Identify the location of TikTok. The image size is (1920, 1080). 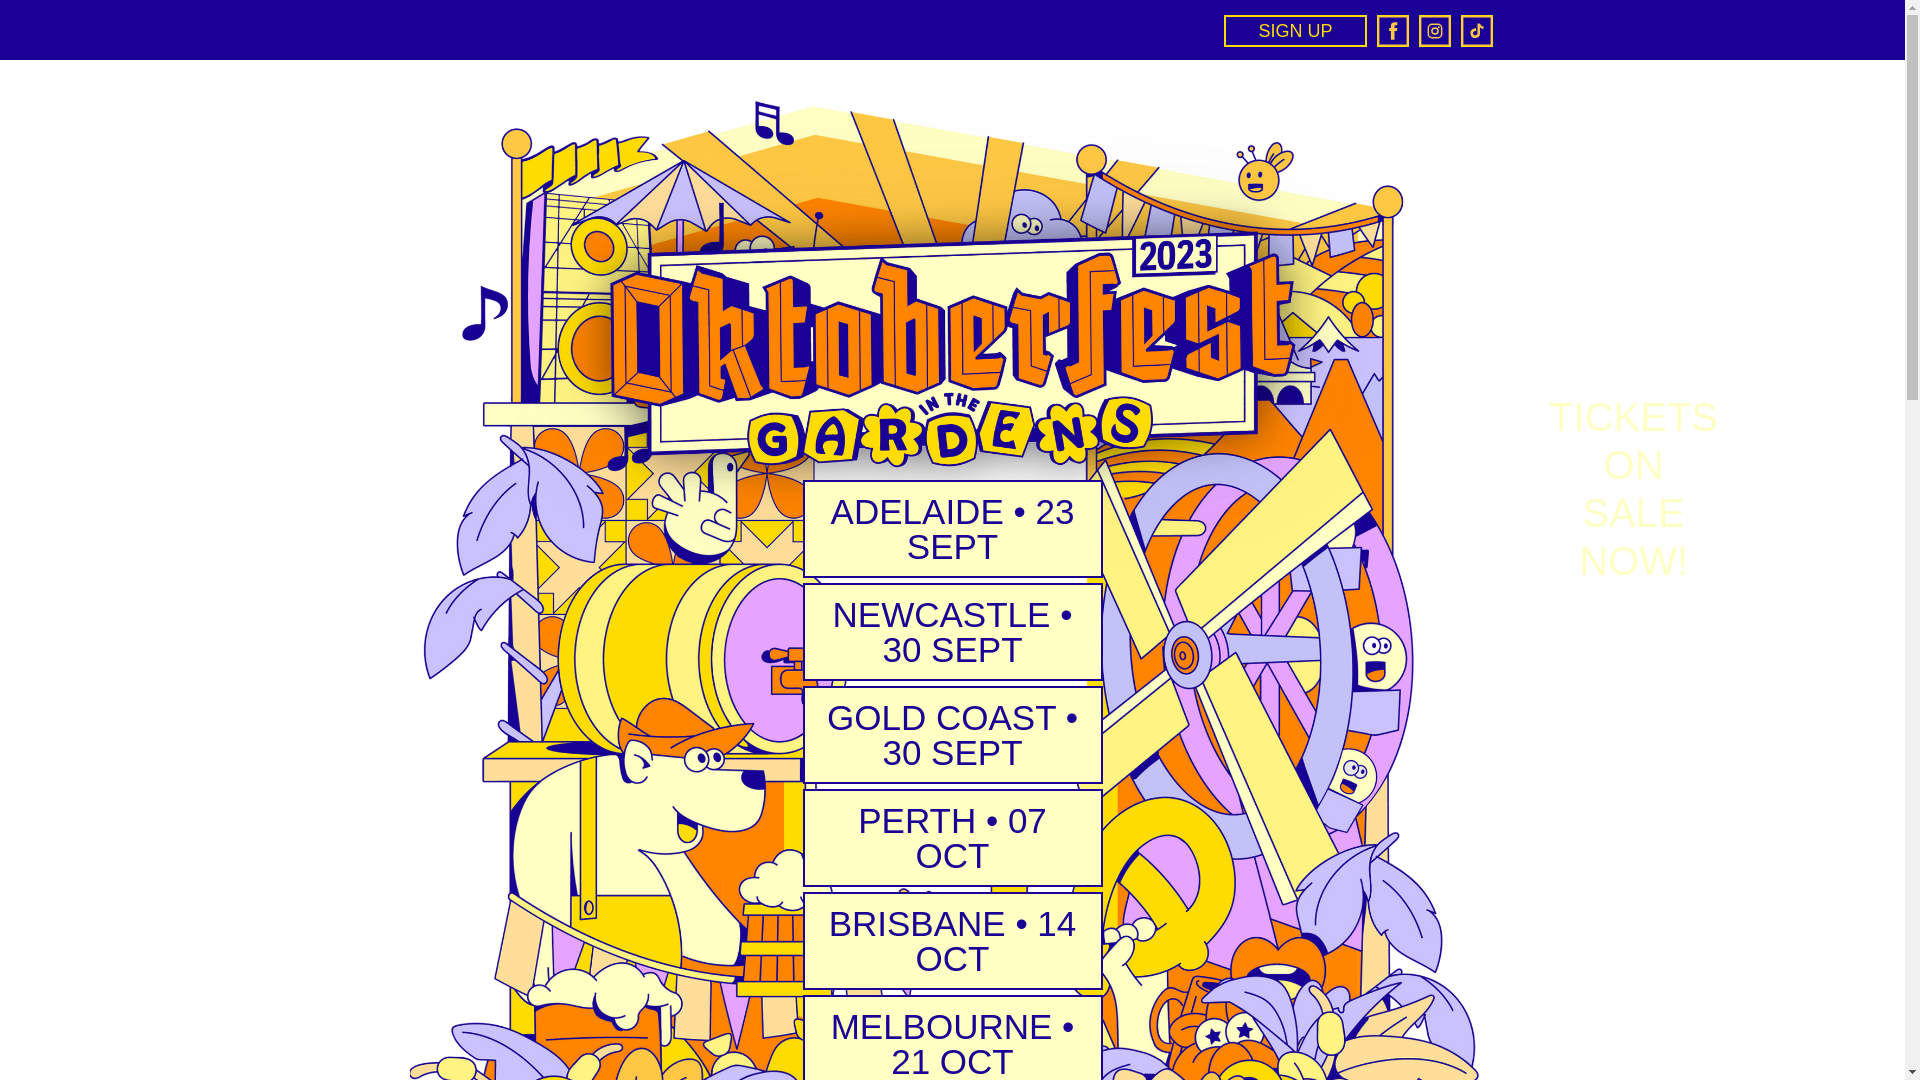
(1476, 31).